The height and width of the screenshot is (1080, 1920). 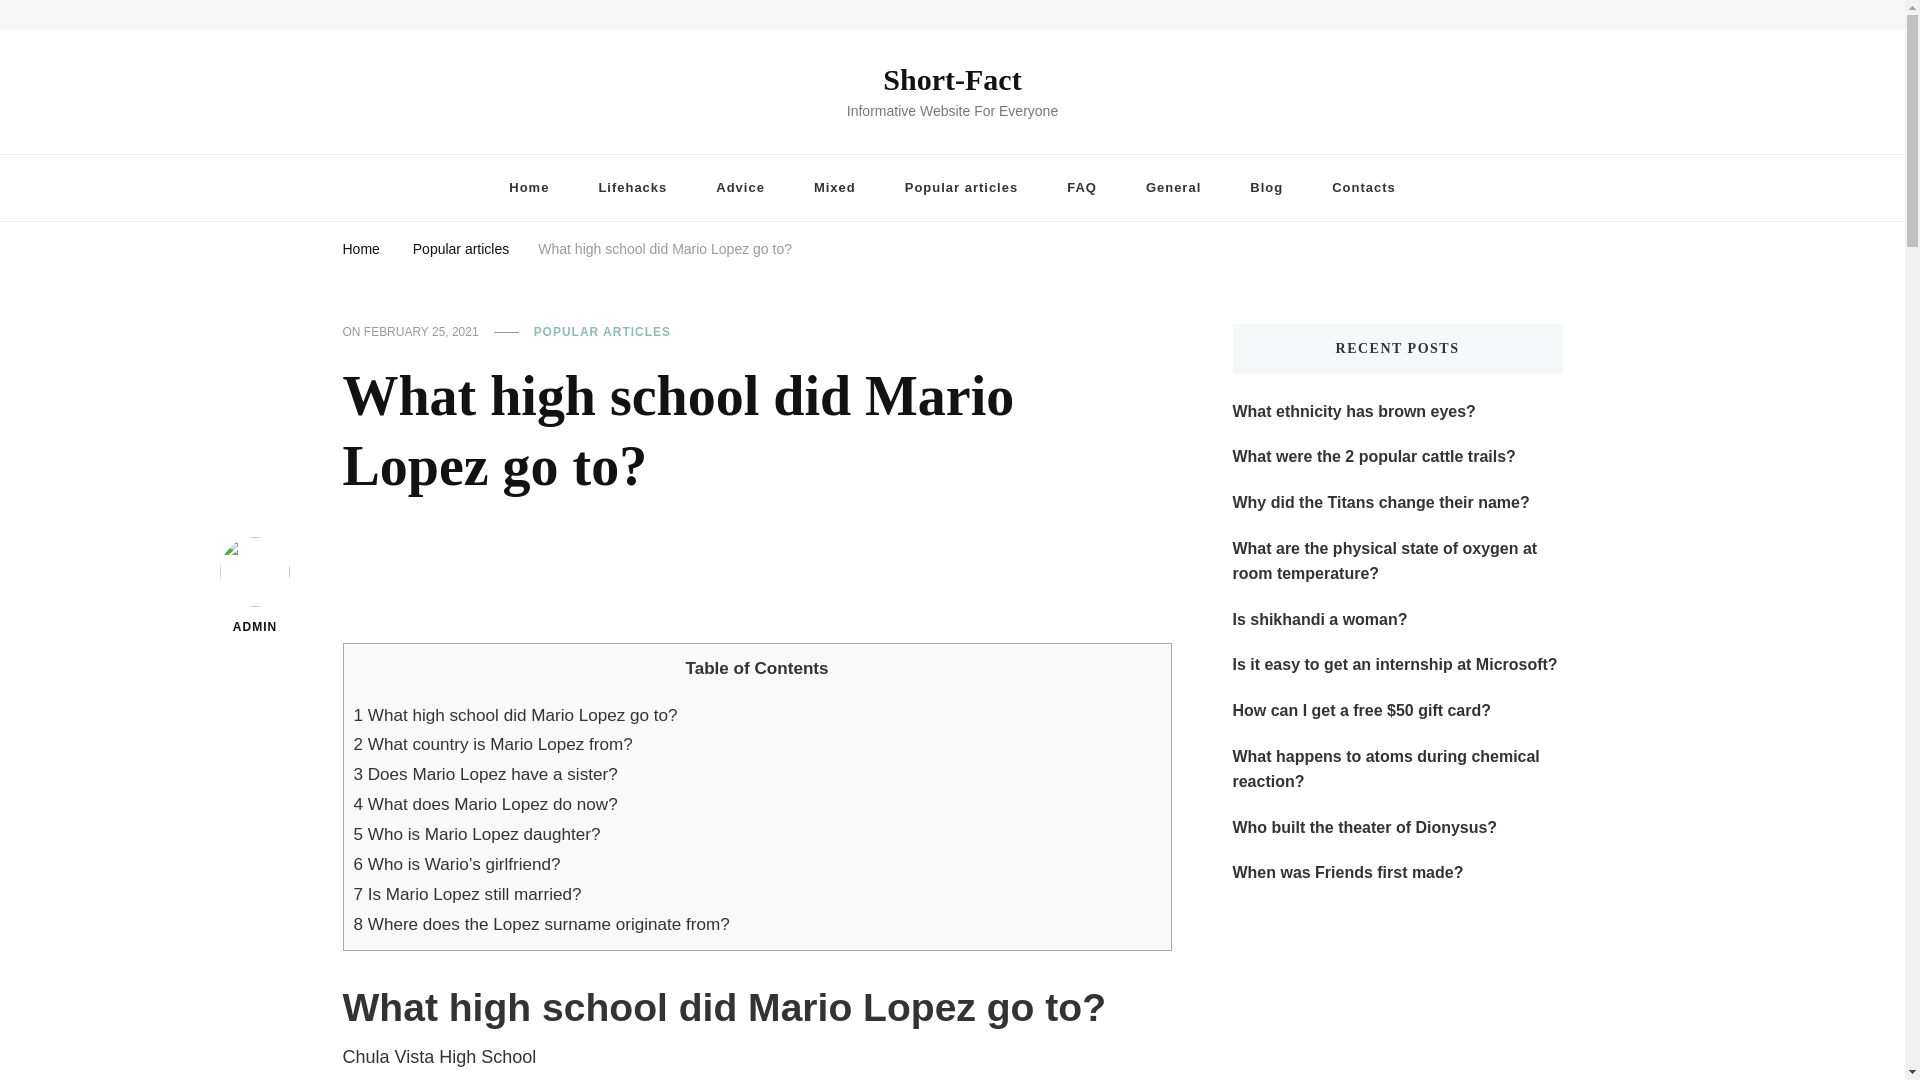 What do you see at coordinates (740, 188) in the screenshot?
I see `Advice` at bounding box center [740, 188].